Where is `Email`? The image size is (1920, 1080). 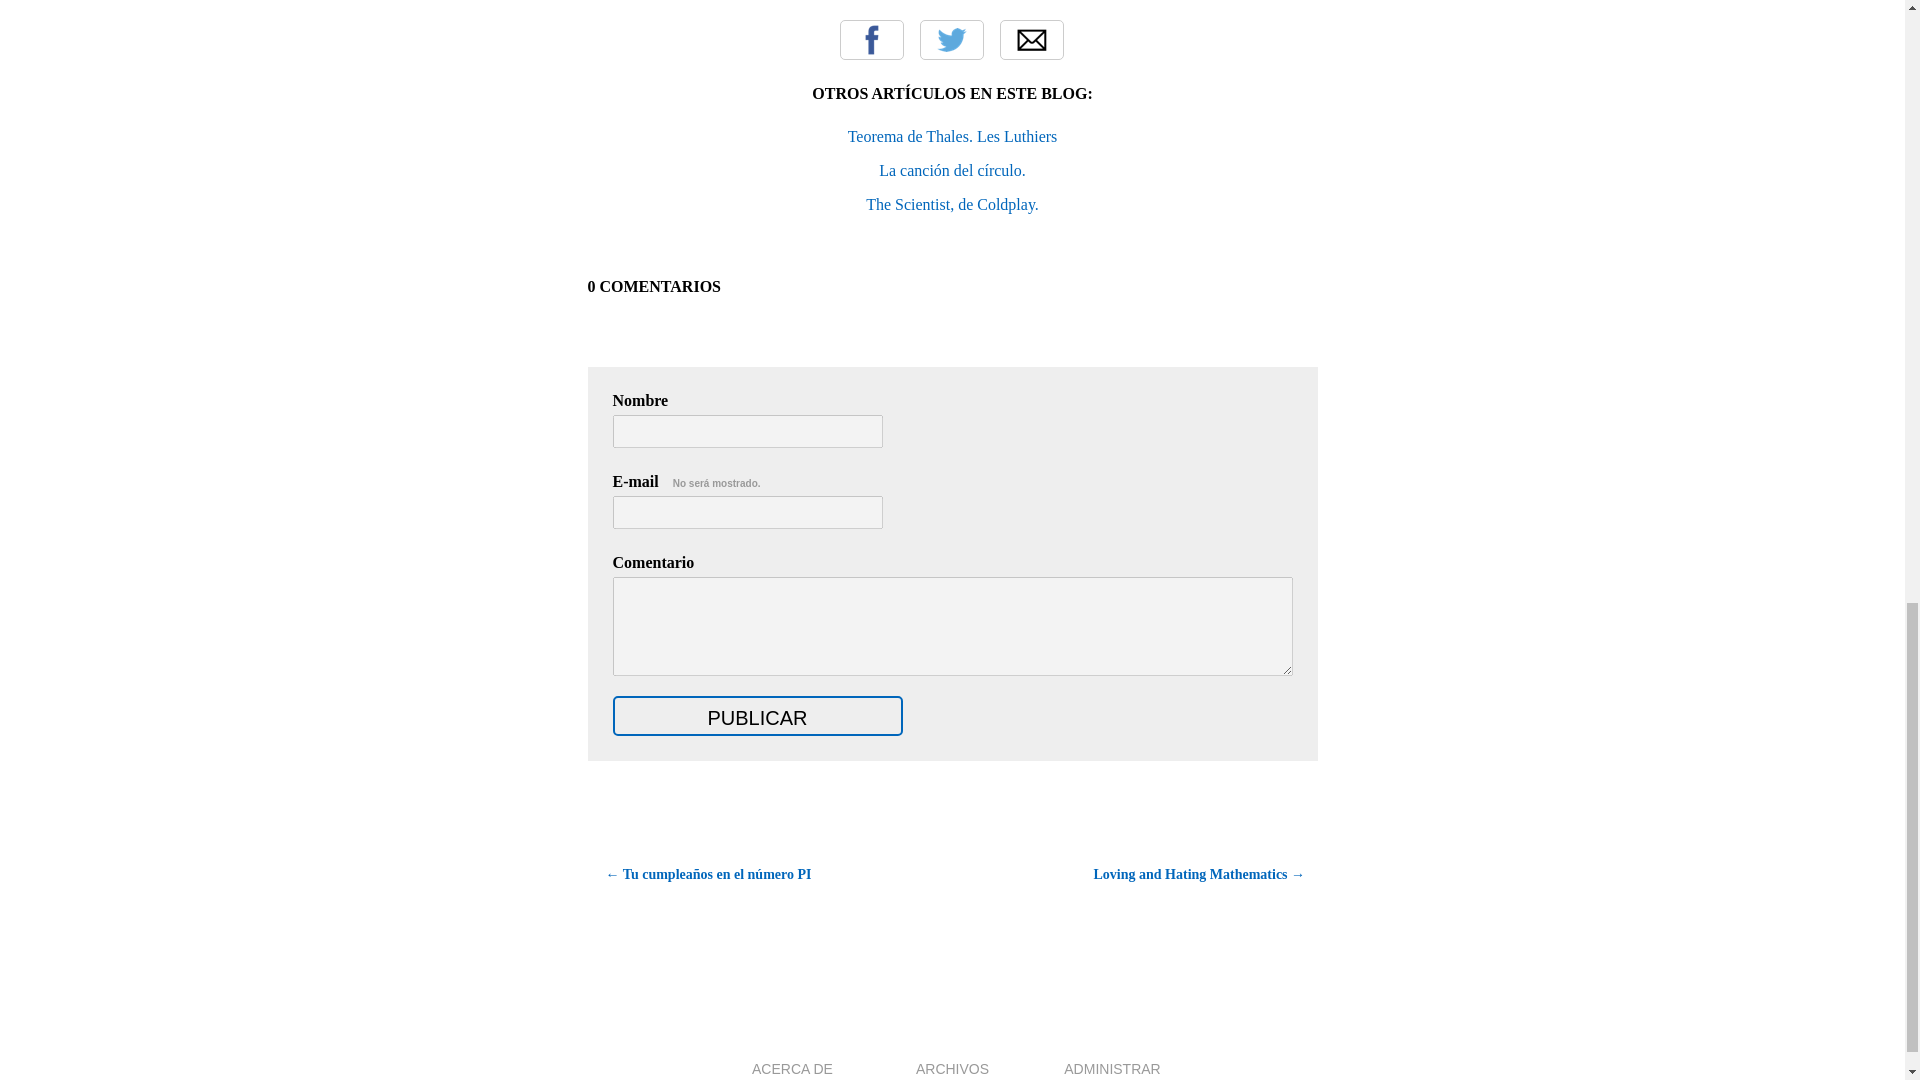
Email is located at coordinates (1032, 40).